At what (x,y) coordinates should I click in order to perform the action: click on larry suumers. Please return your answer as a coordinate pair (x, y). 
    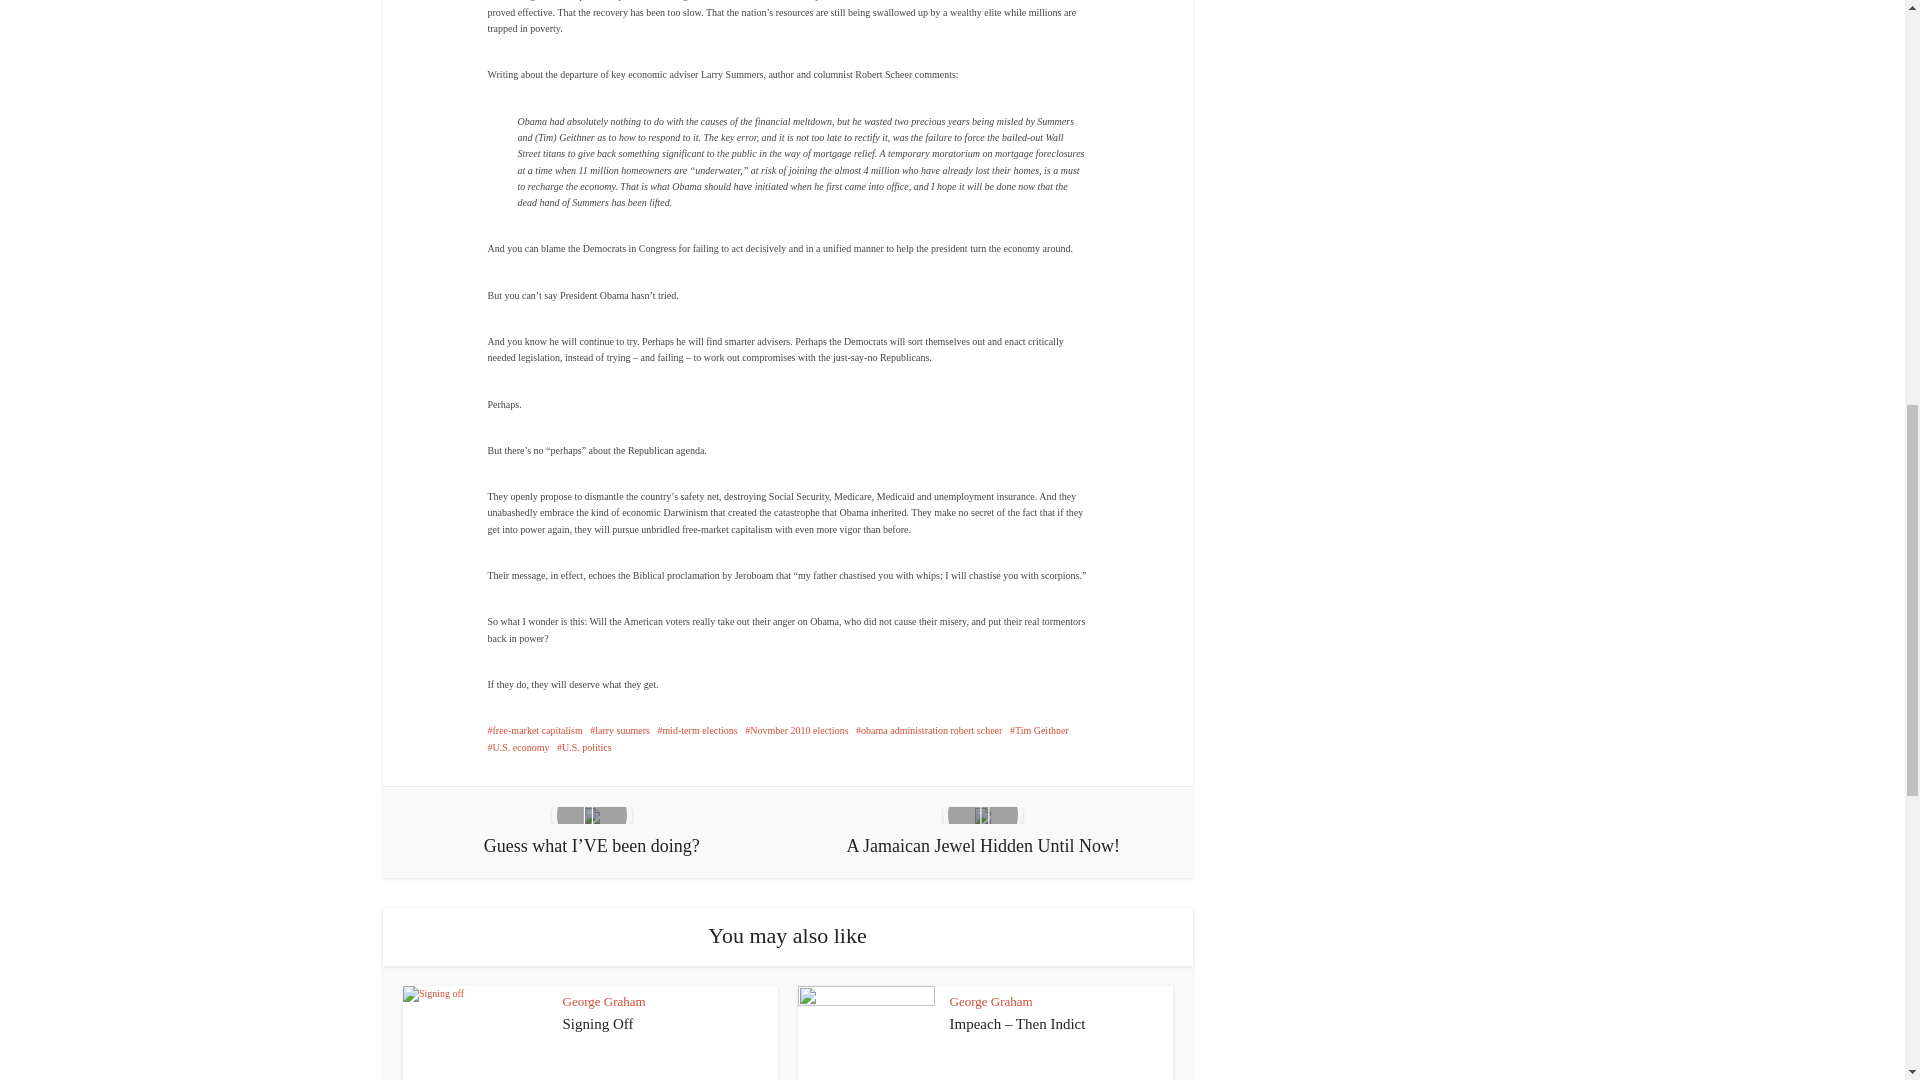
    Looking at the image, I should click on (620, 730).